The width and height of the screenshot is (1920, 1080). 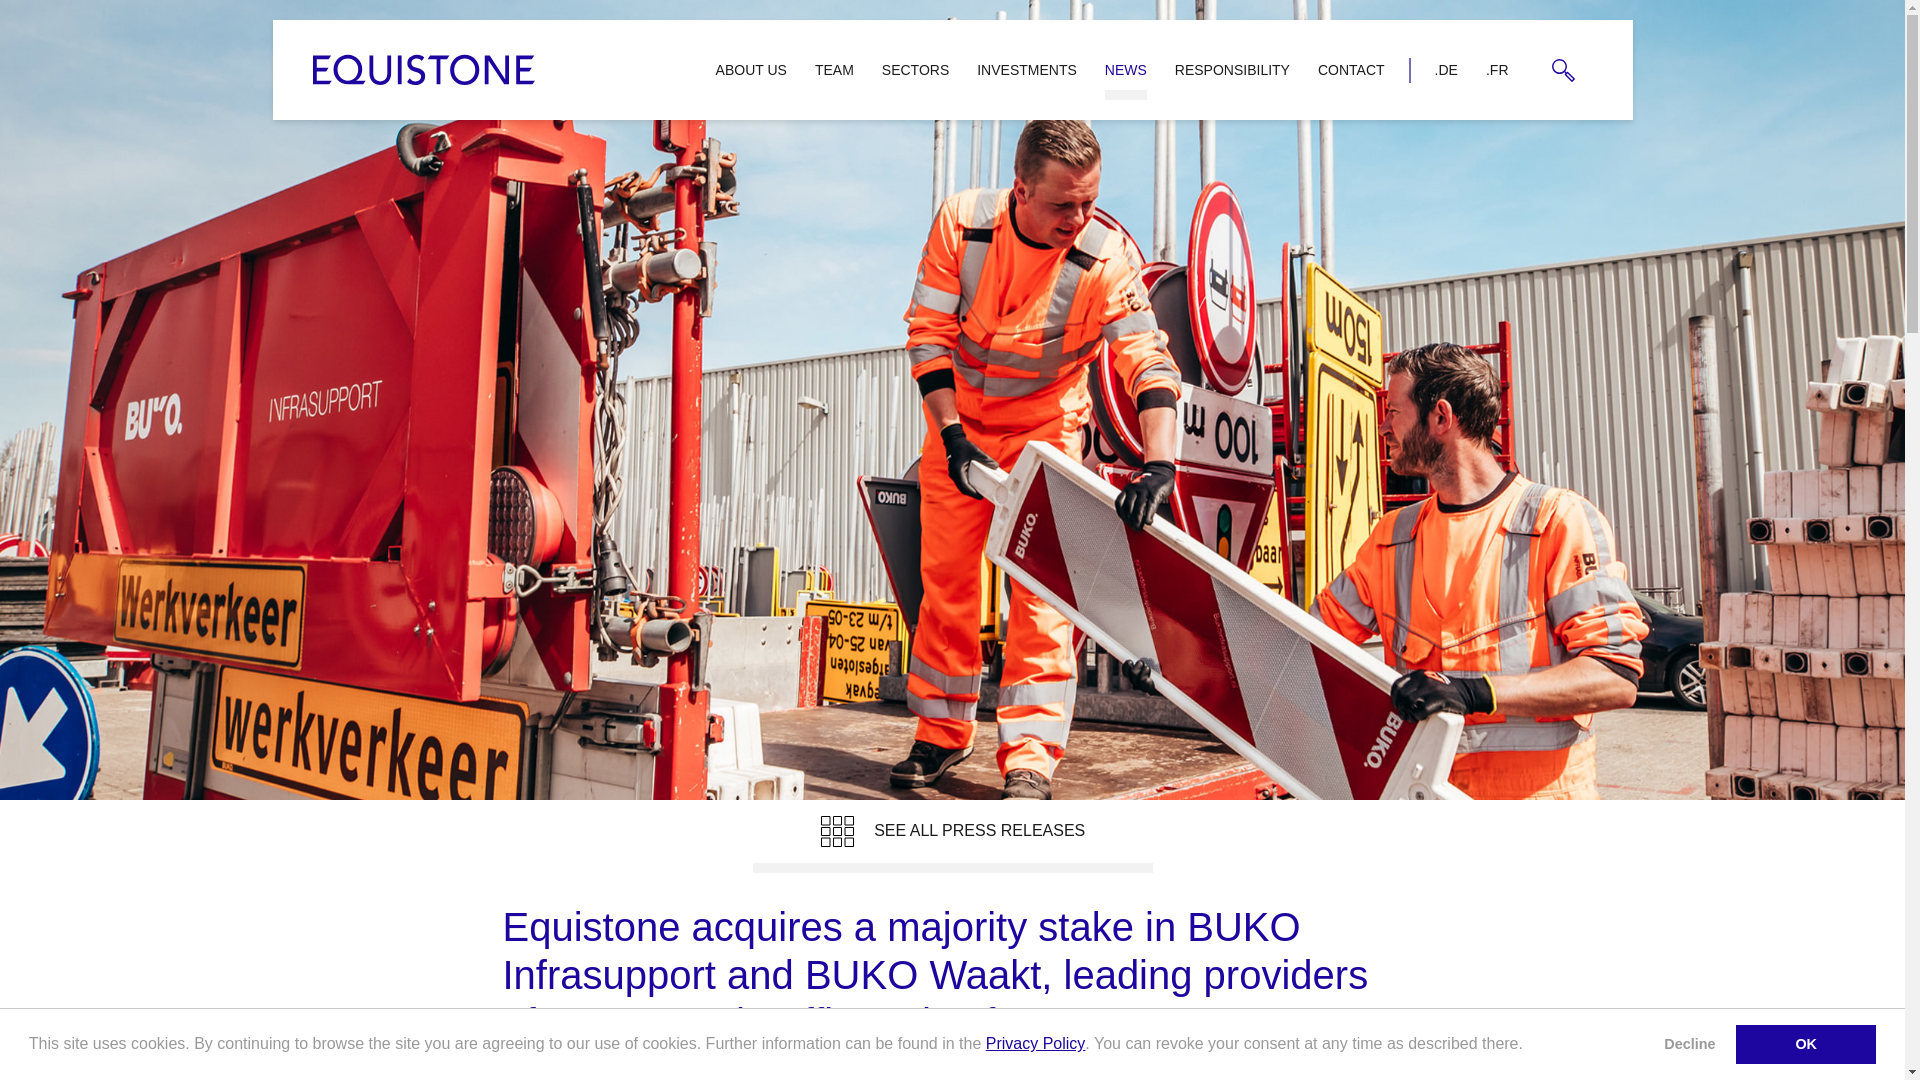 I want to click on .DE, so click(x=1446, y=69).